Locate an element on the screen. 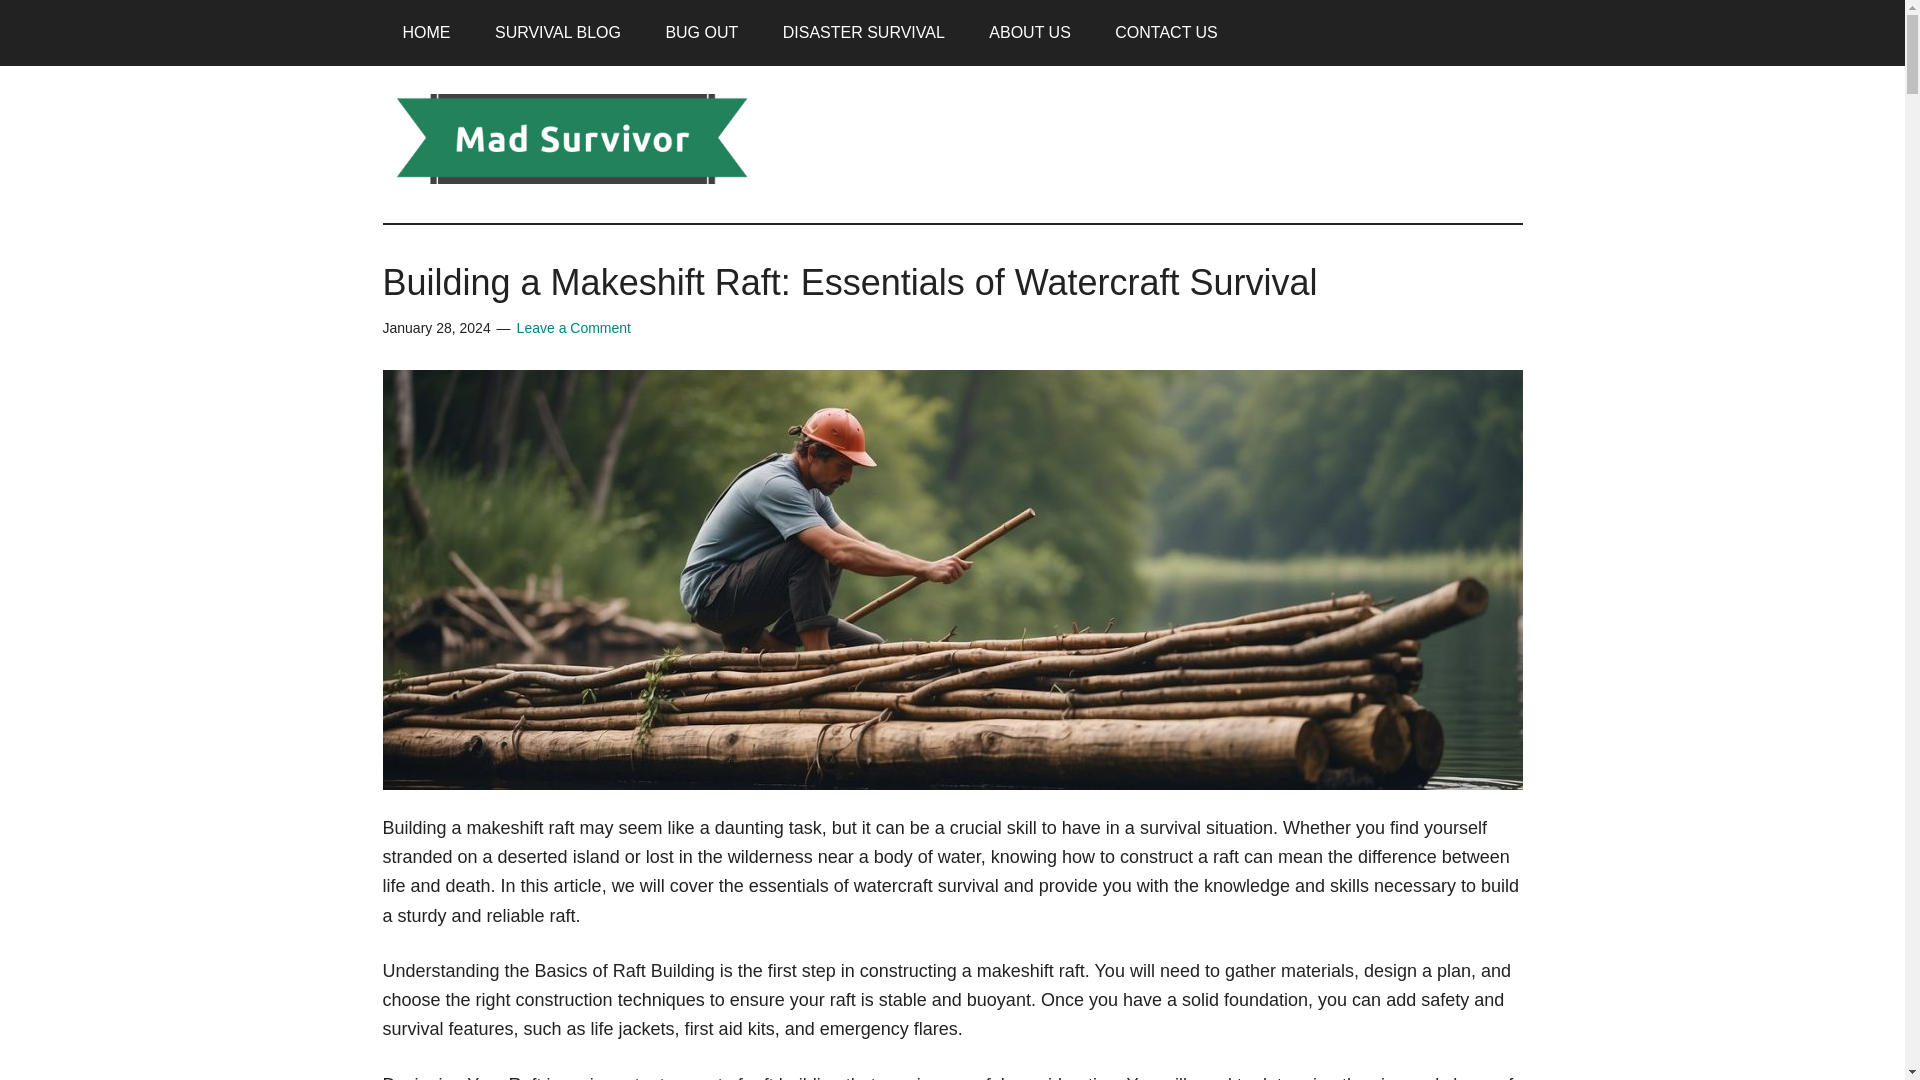  CONTACT US is located at coordinates (1166, 32).